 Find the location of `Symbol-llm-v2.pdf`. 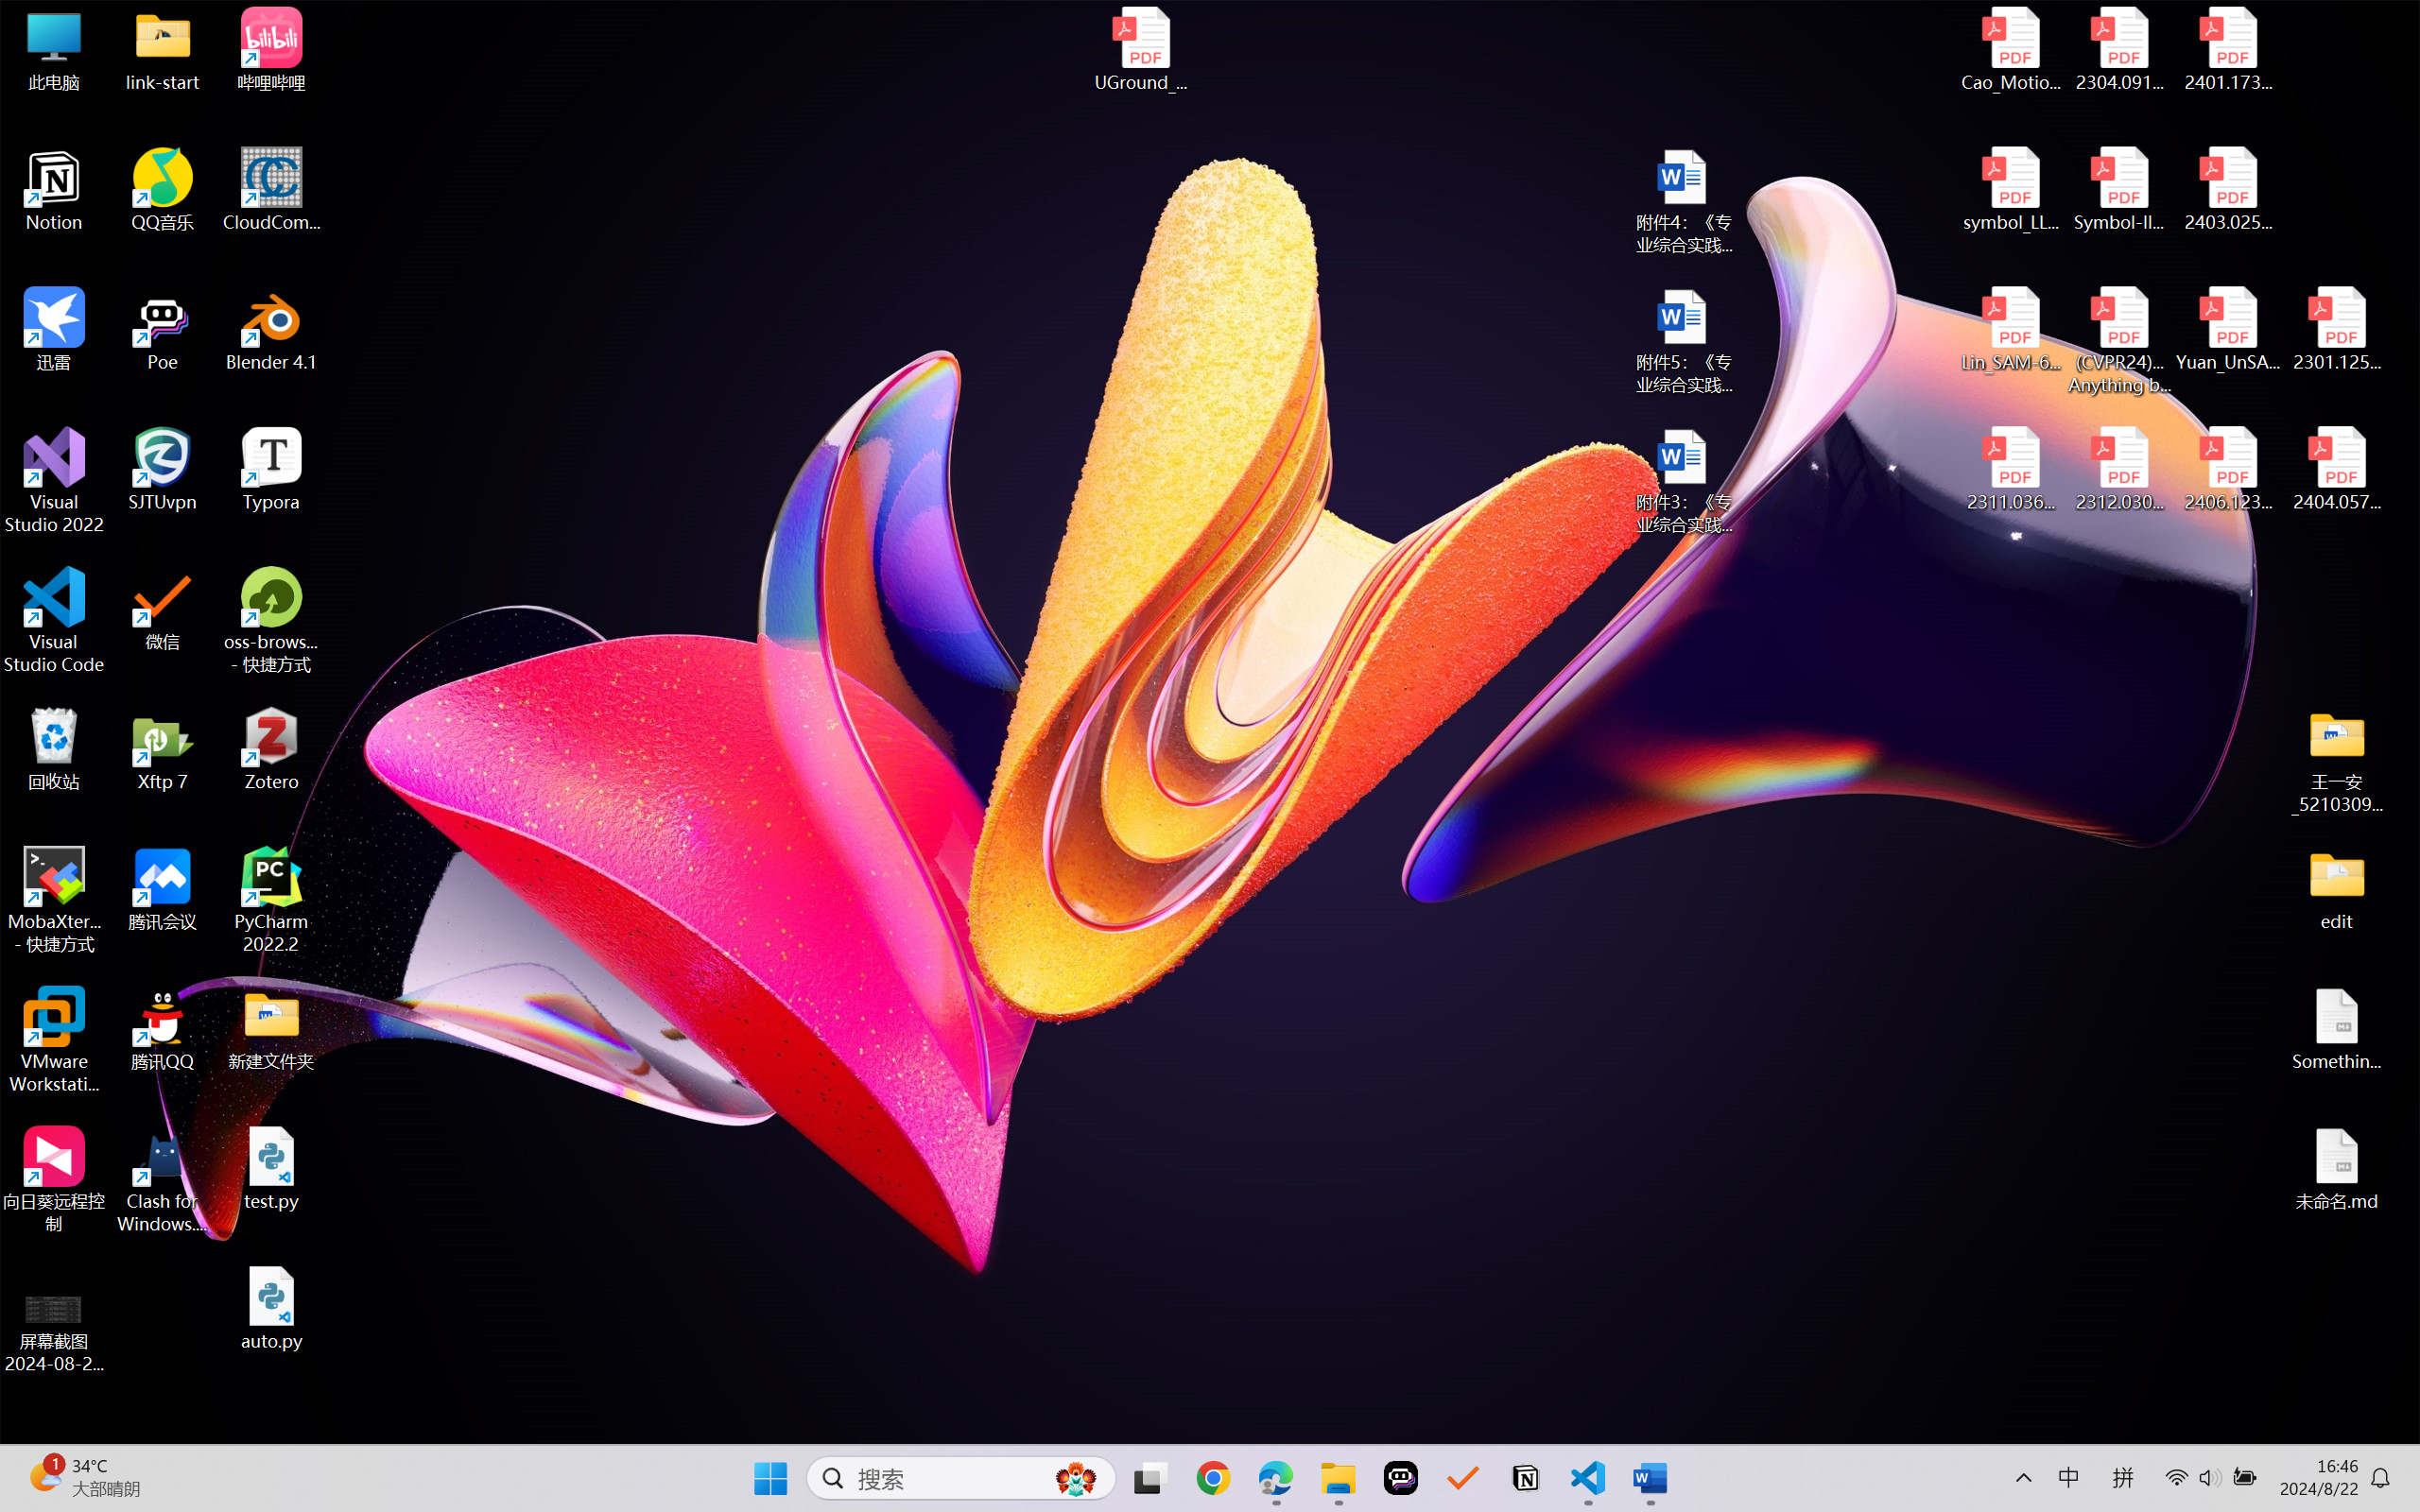

Symbol-llm-v2.pdf is located at coordinates (2119, 190).